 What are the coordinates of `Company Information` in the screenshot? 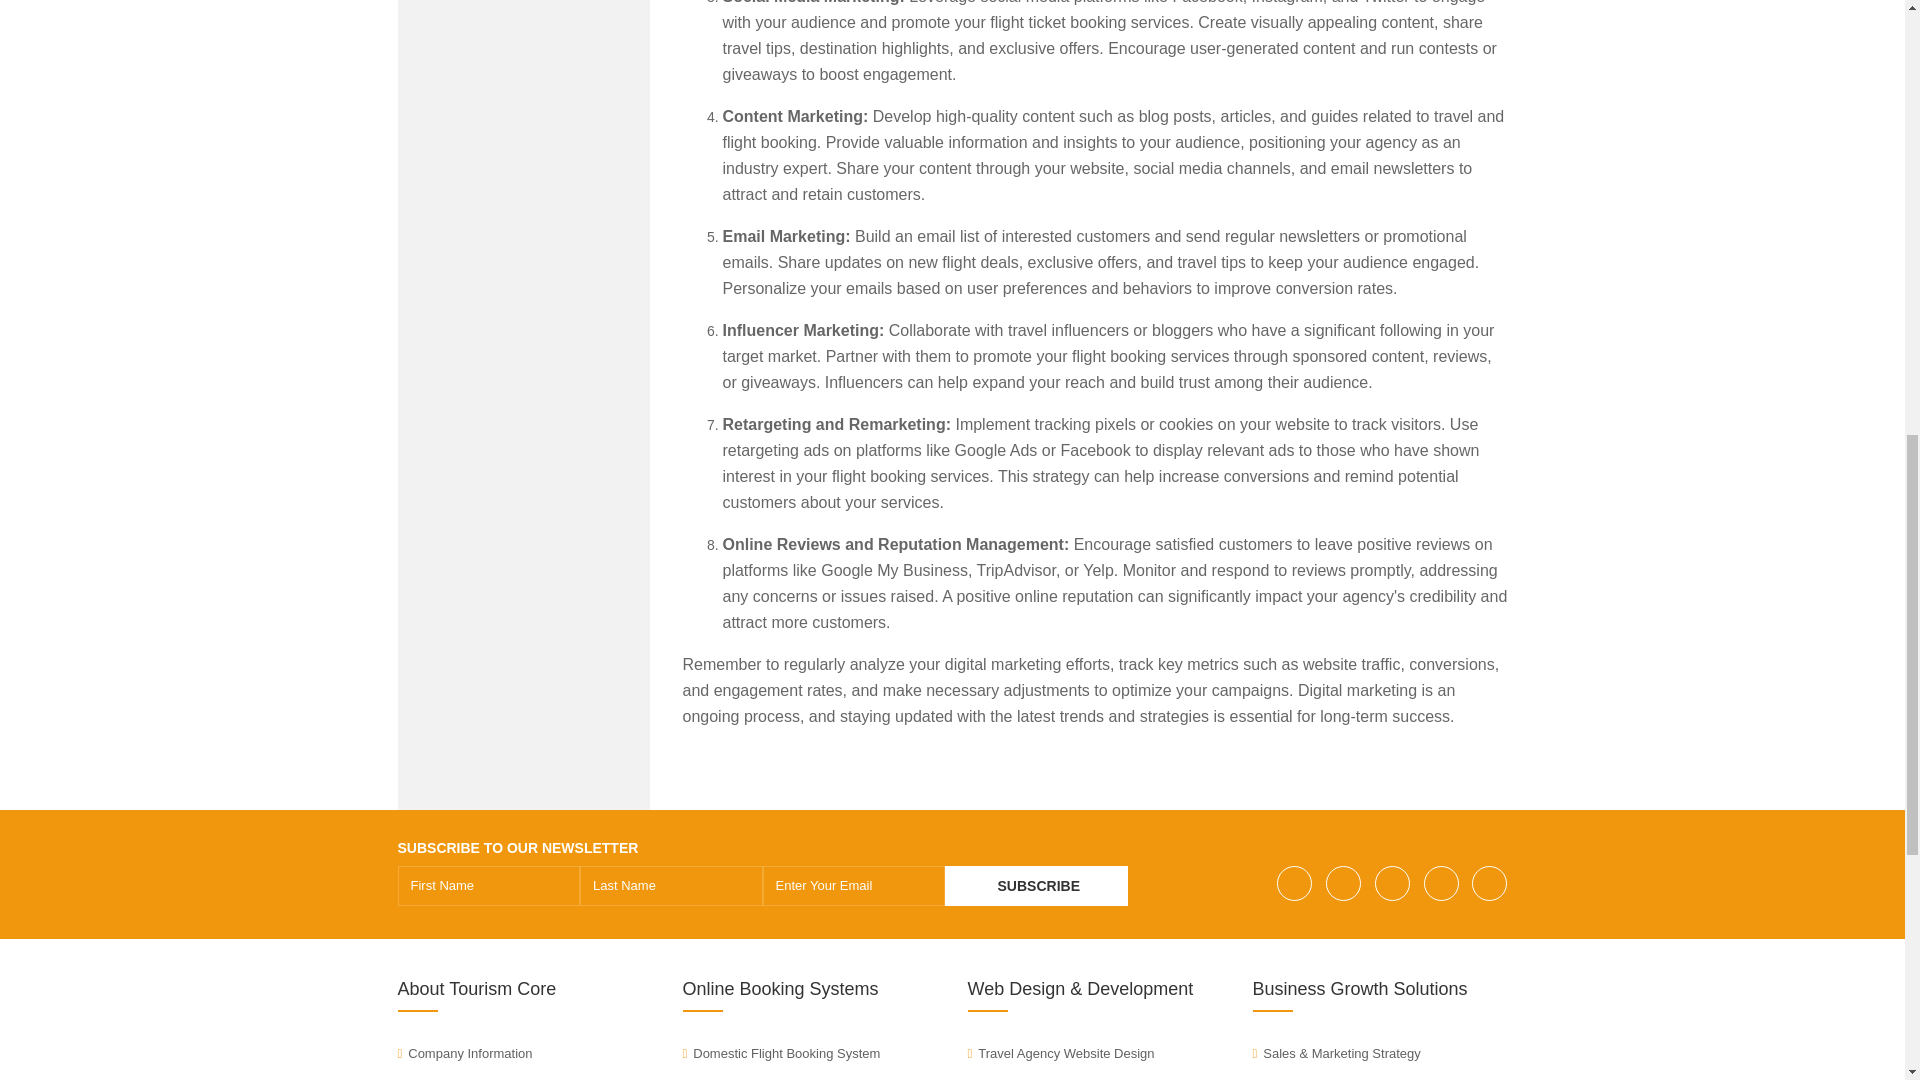 It's located at (465, 1053).